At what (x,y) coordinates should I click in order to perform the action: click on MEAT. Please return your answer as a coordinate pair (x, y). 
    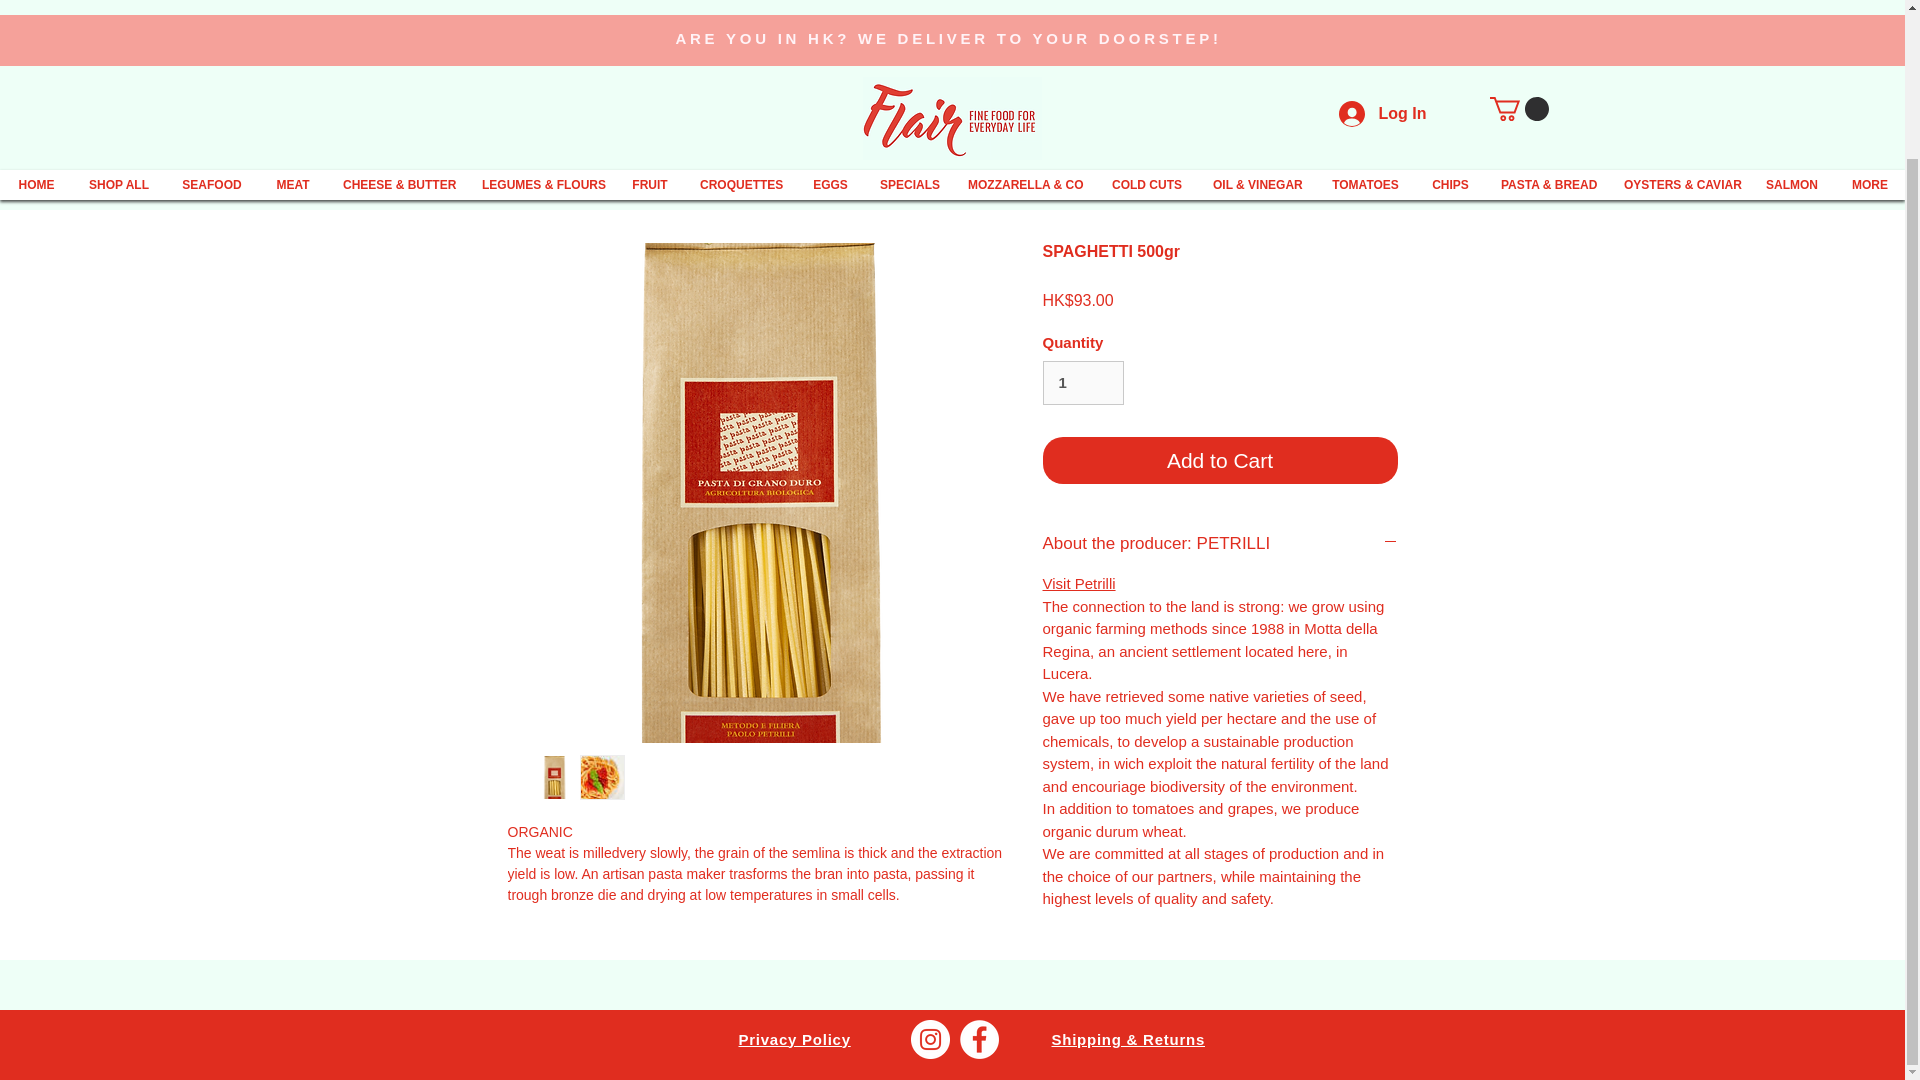
    Looking at the image, I should click on (292, 19).